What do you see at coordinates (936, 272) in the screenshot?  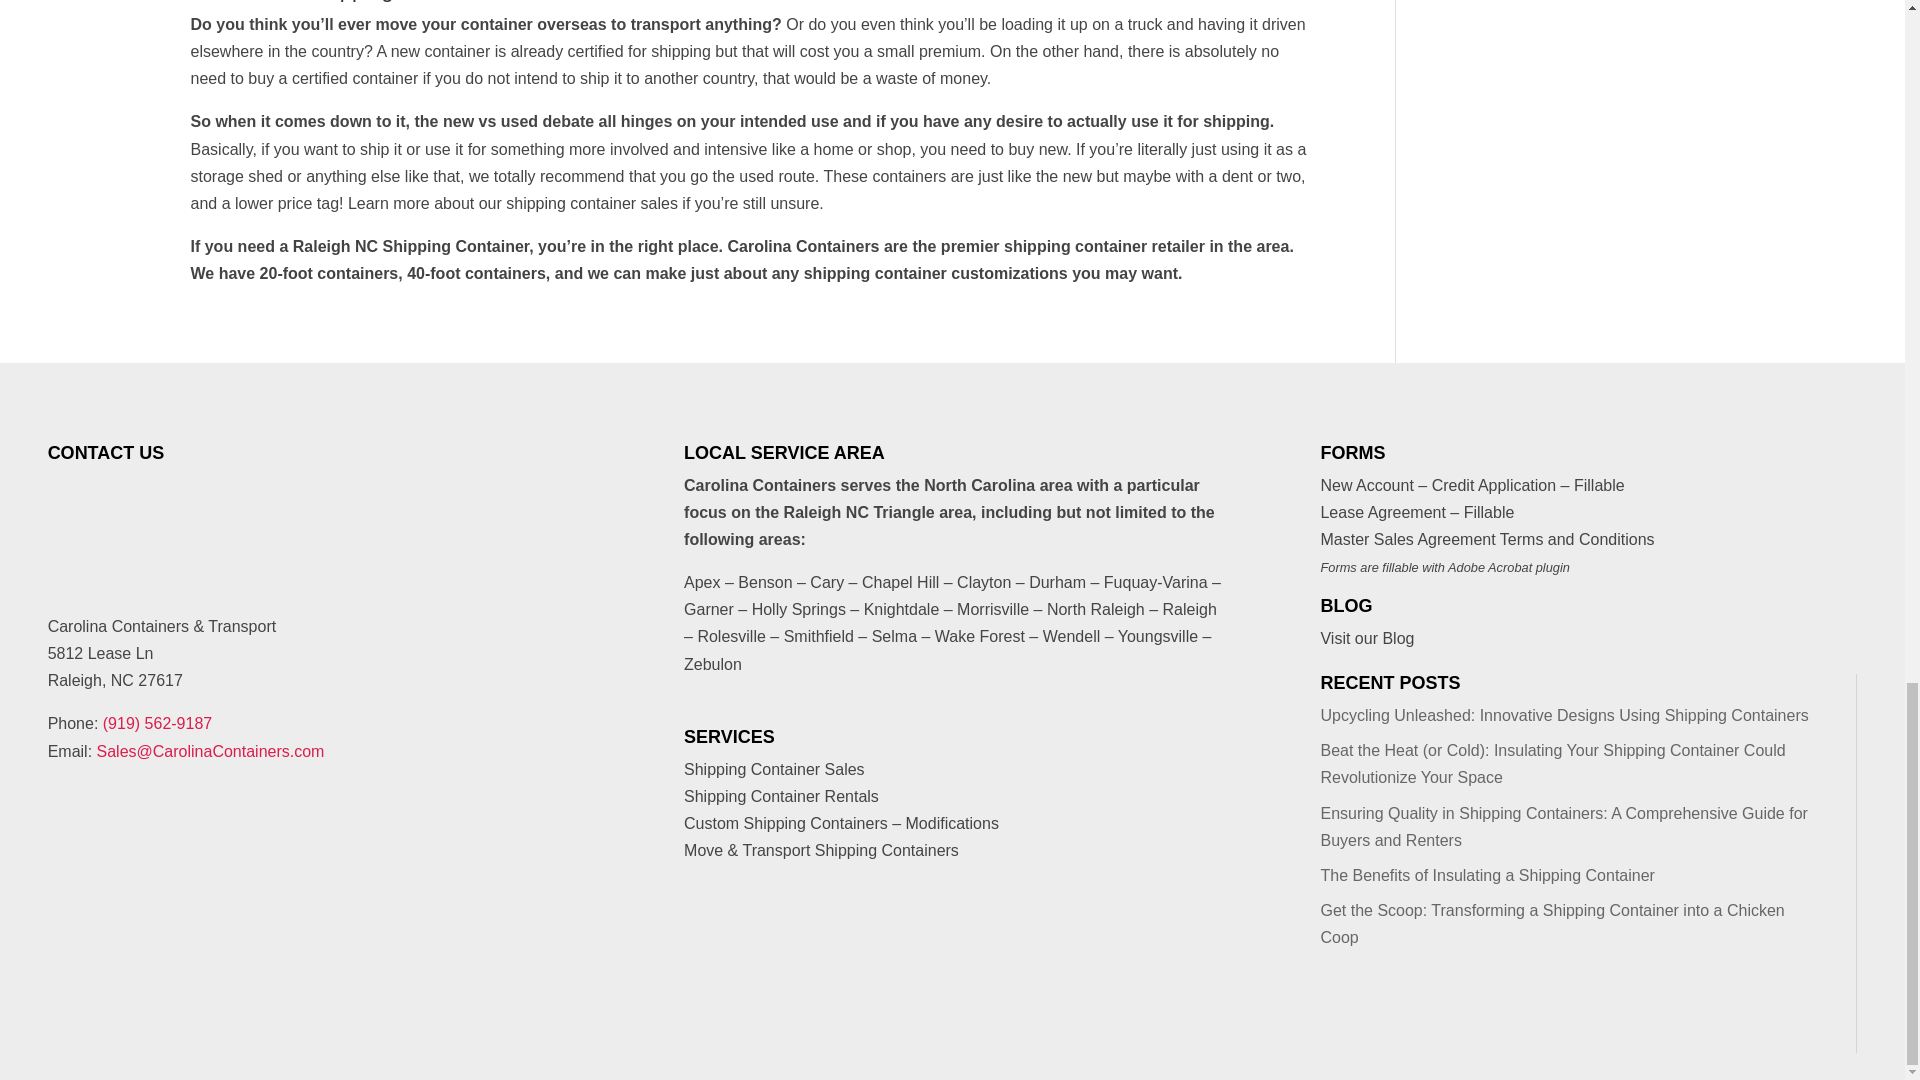 I see `shipping container customizations` at bounding box center [936, 272].